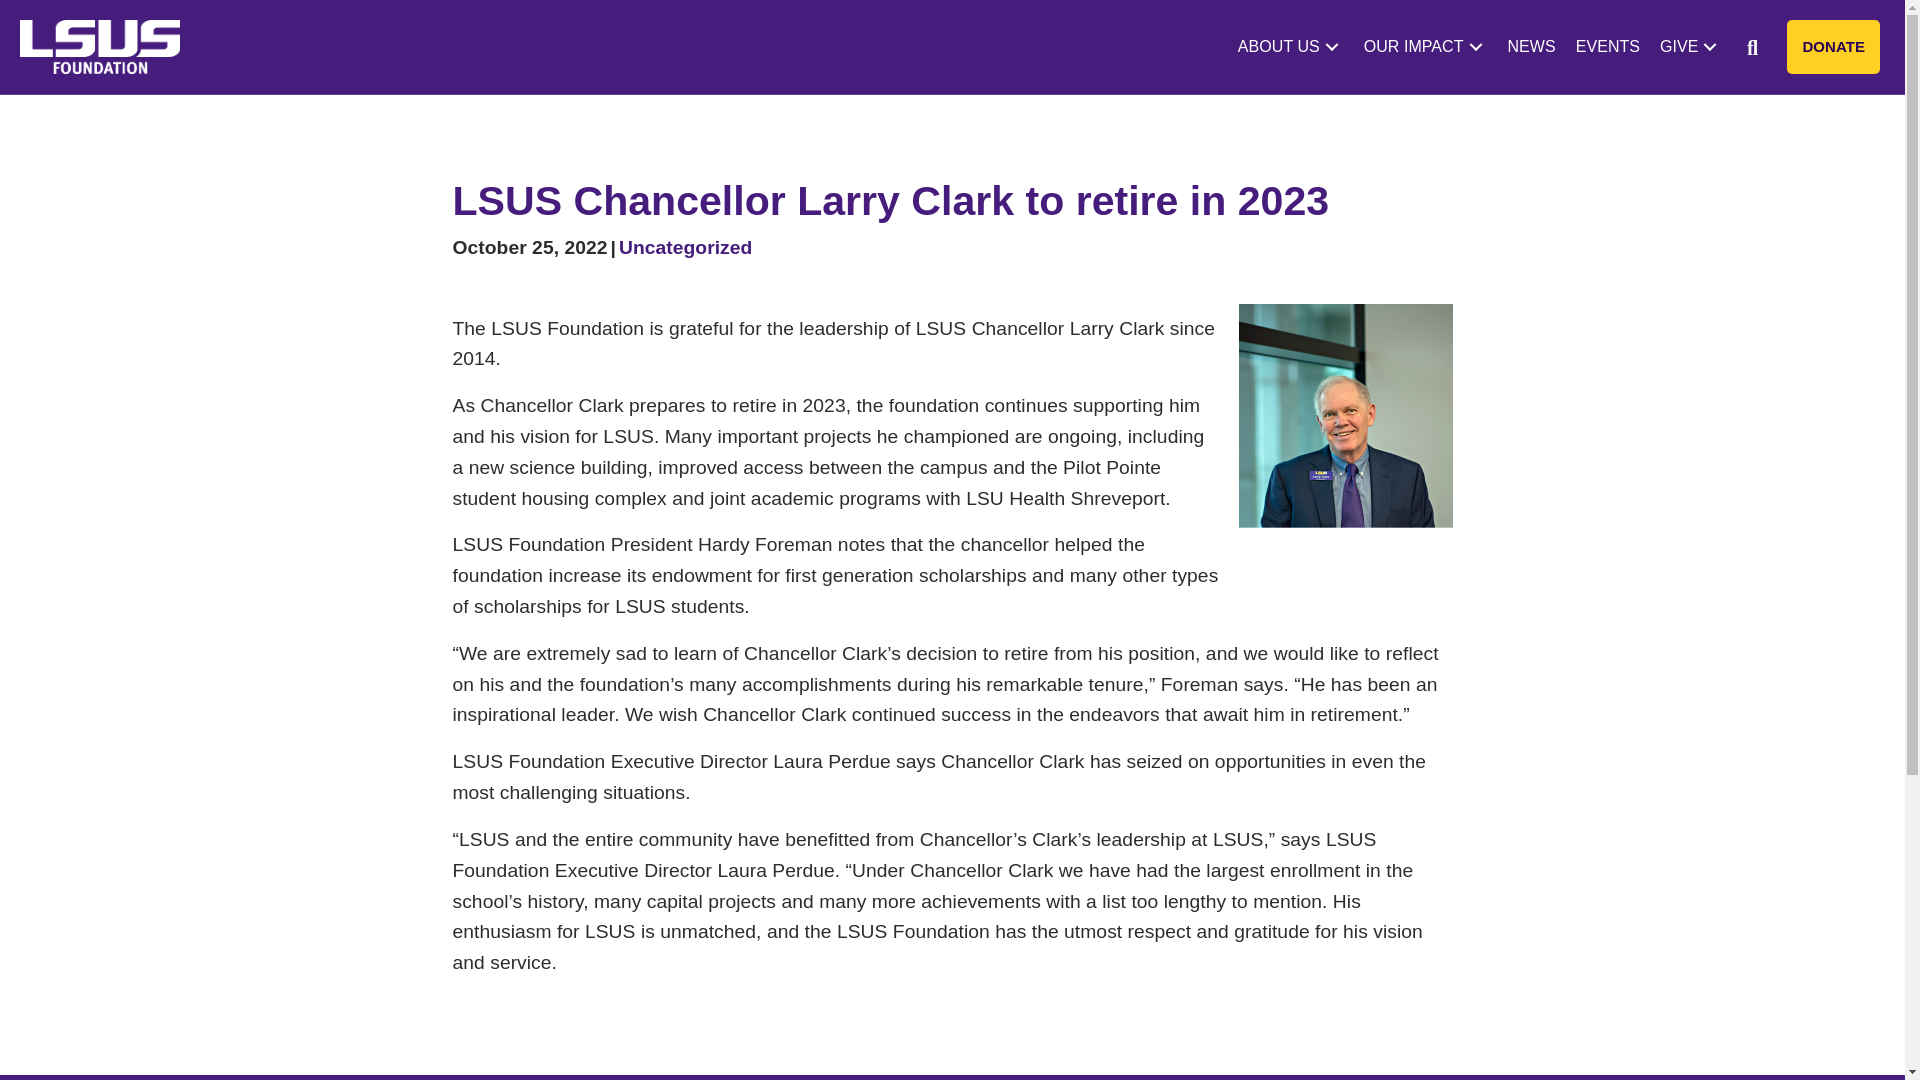 The width and height of the screenshot is (1920, 1080). Describe the element at coordinates (100, 47) in the screenshot. I see `LSUS Logo White` at that location.